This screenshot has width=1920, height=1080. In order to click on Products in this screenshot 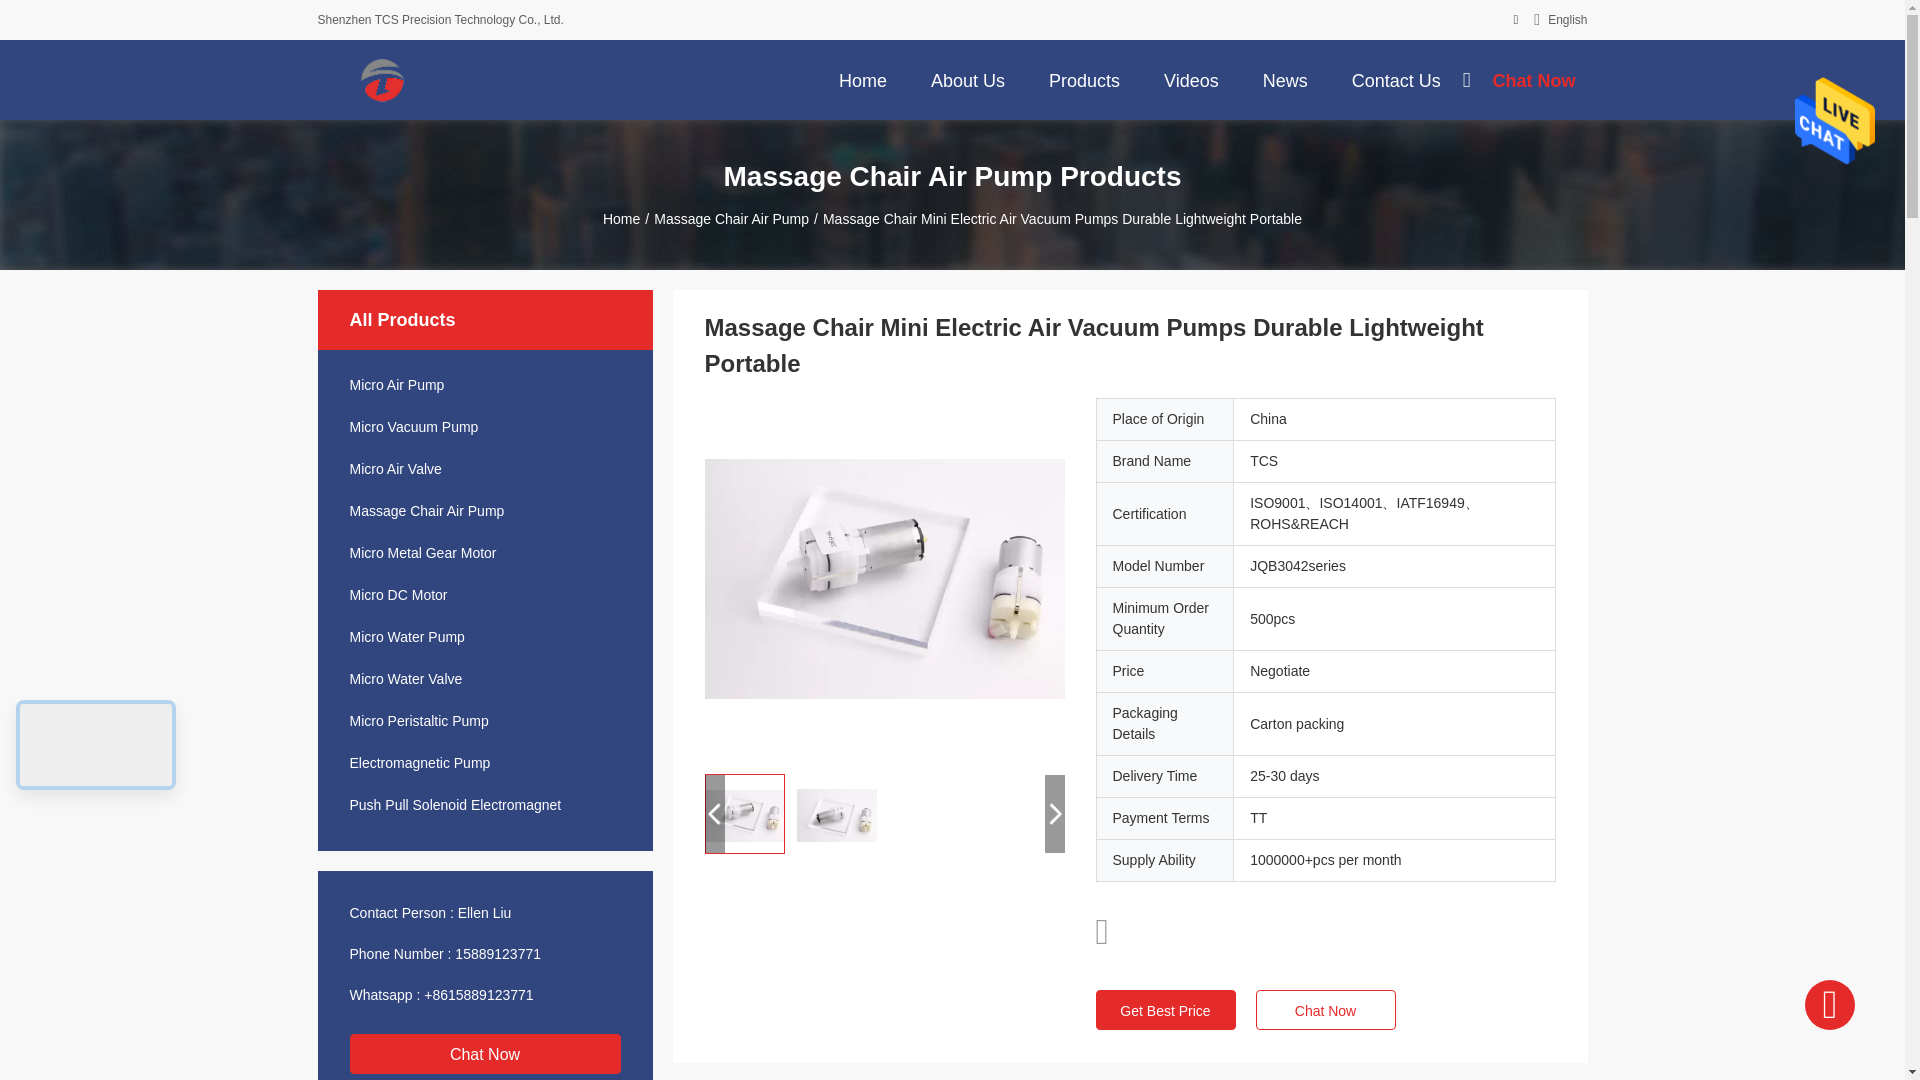, I will do `click(1084, 79)`.